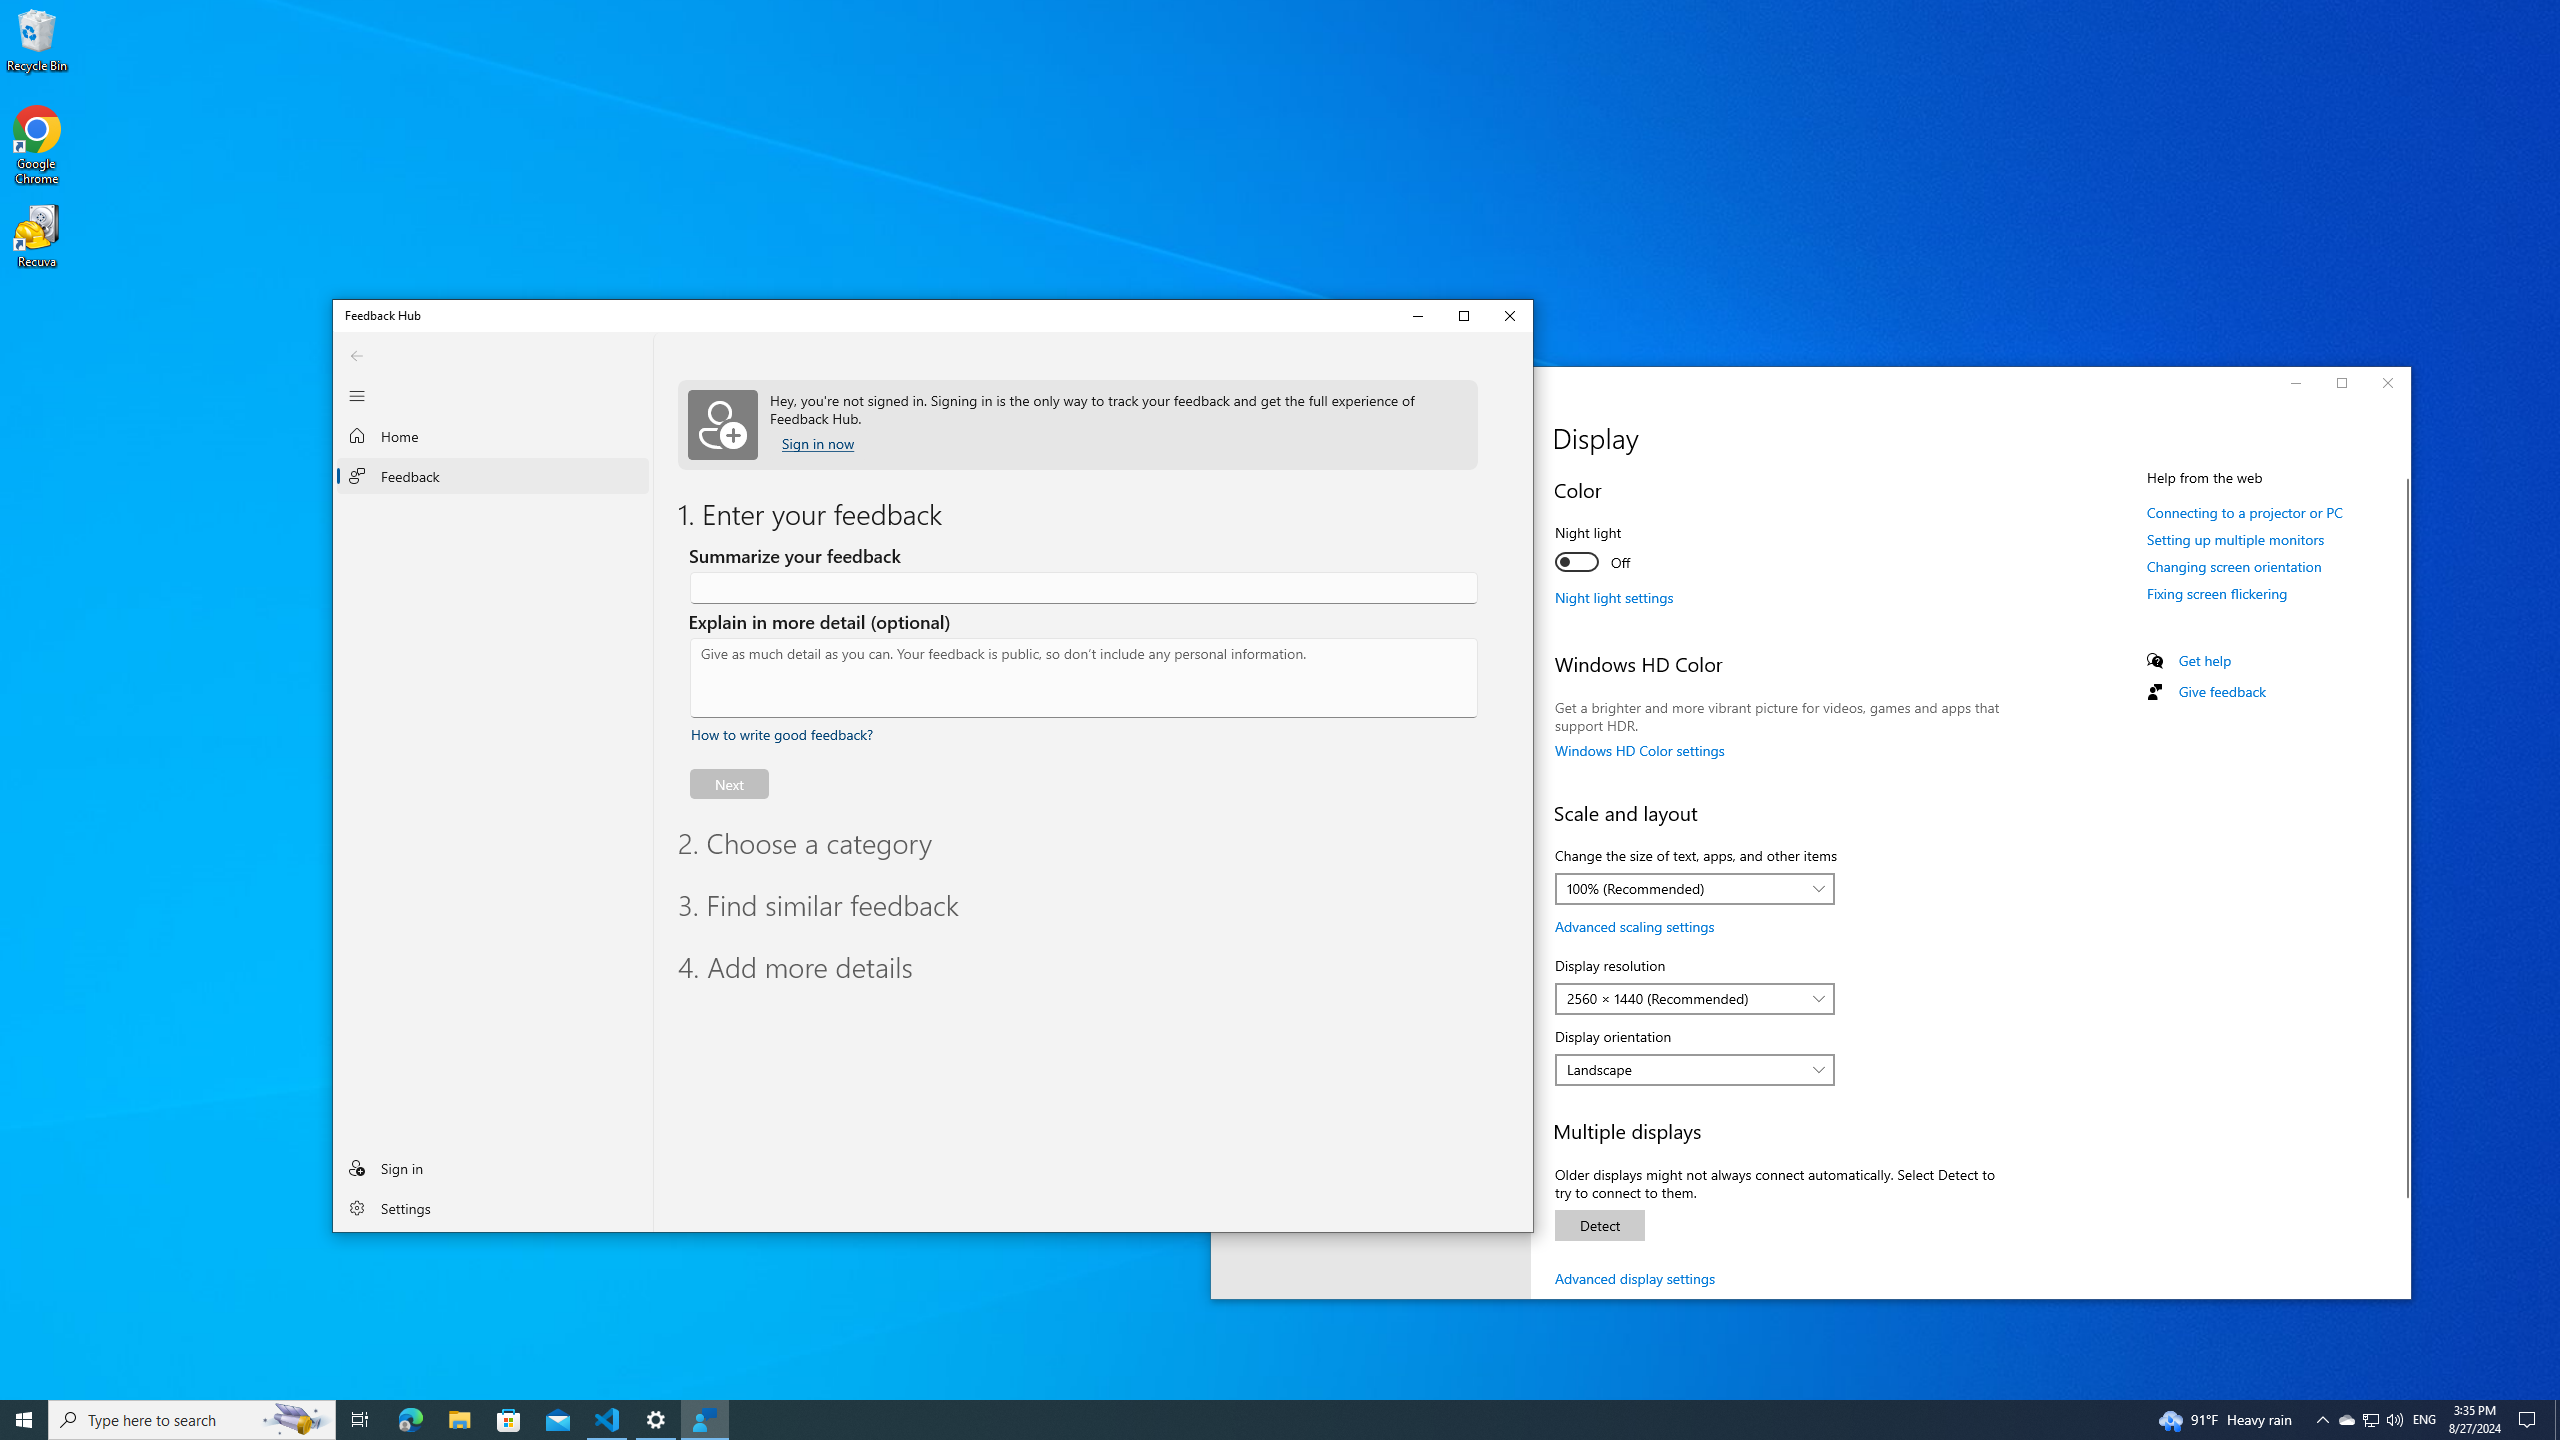  Describe the element at coordinates (2370, 1420) in the screenshot. I see `Tray Input Indicator - English (United States)` at that location.